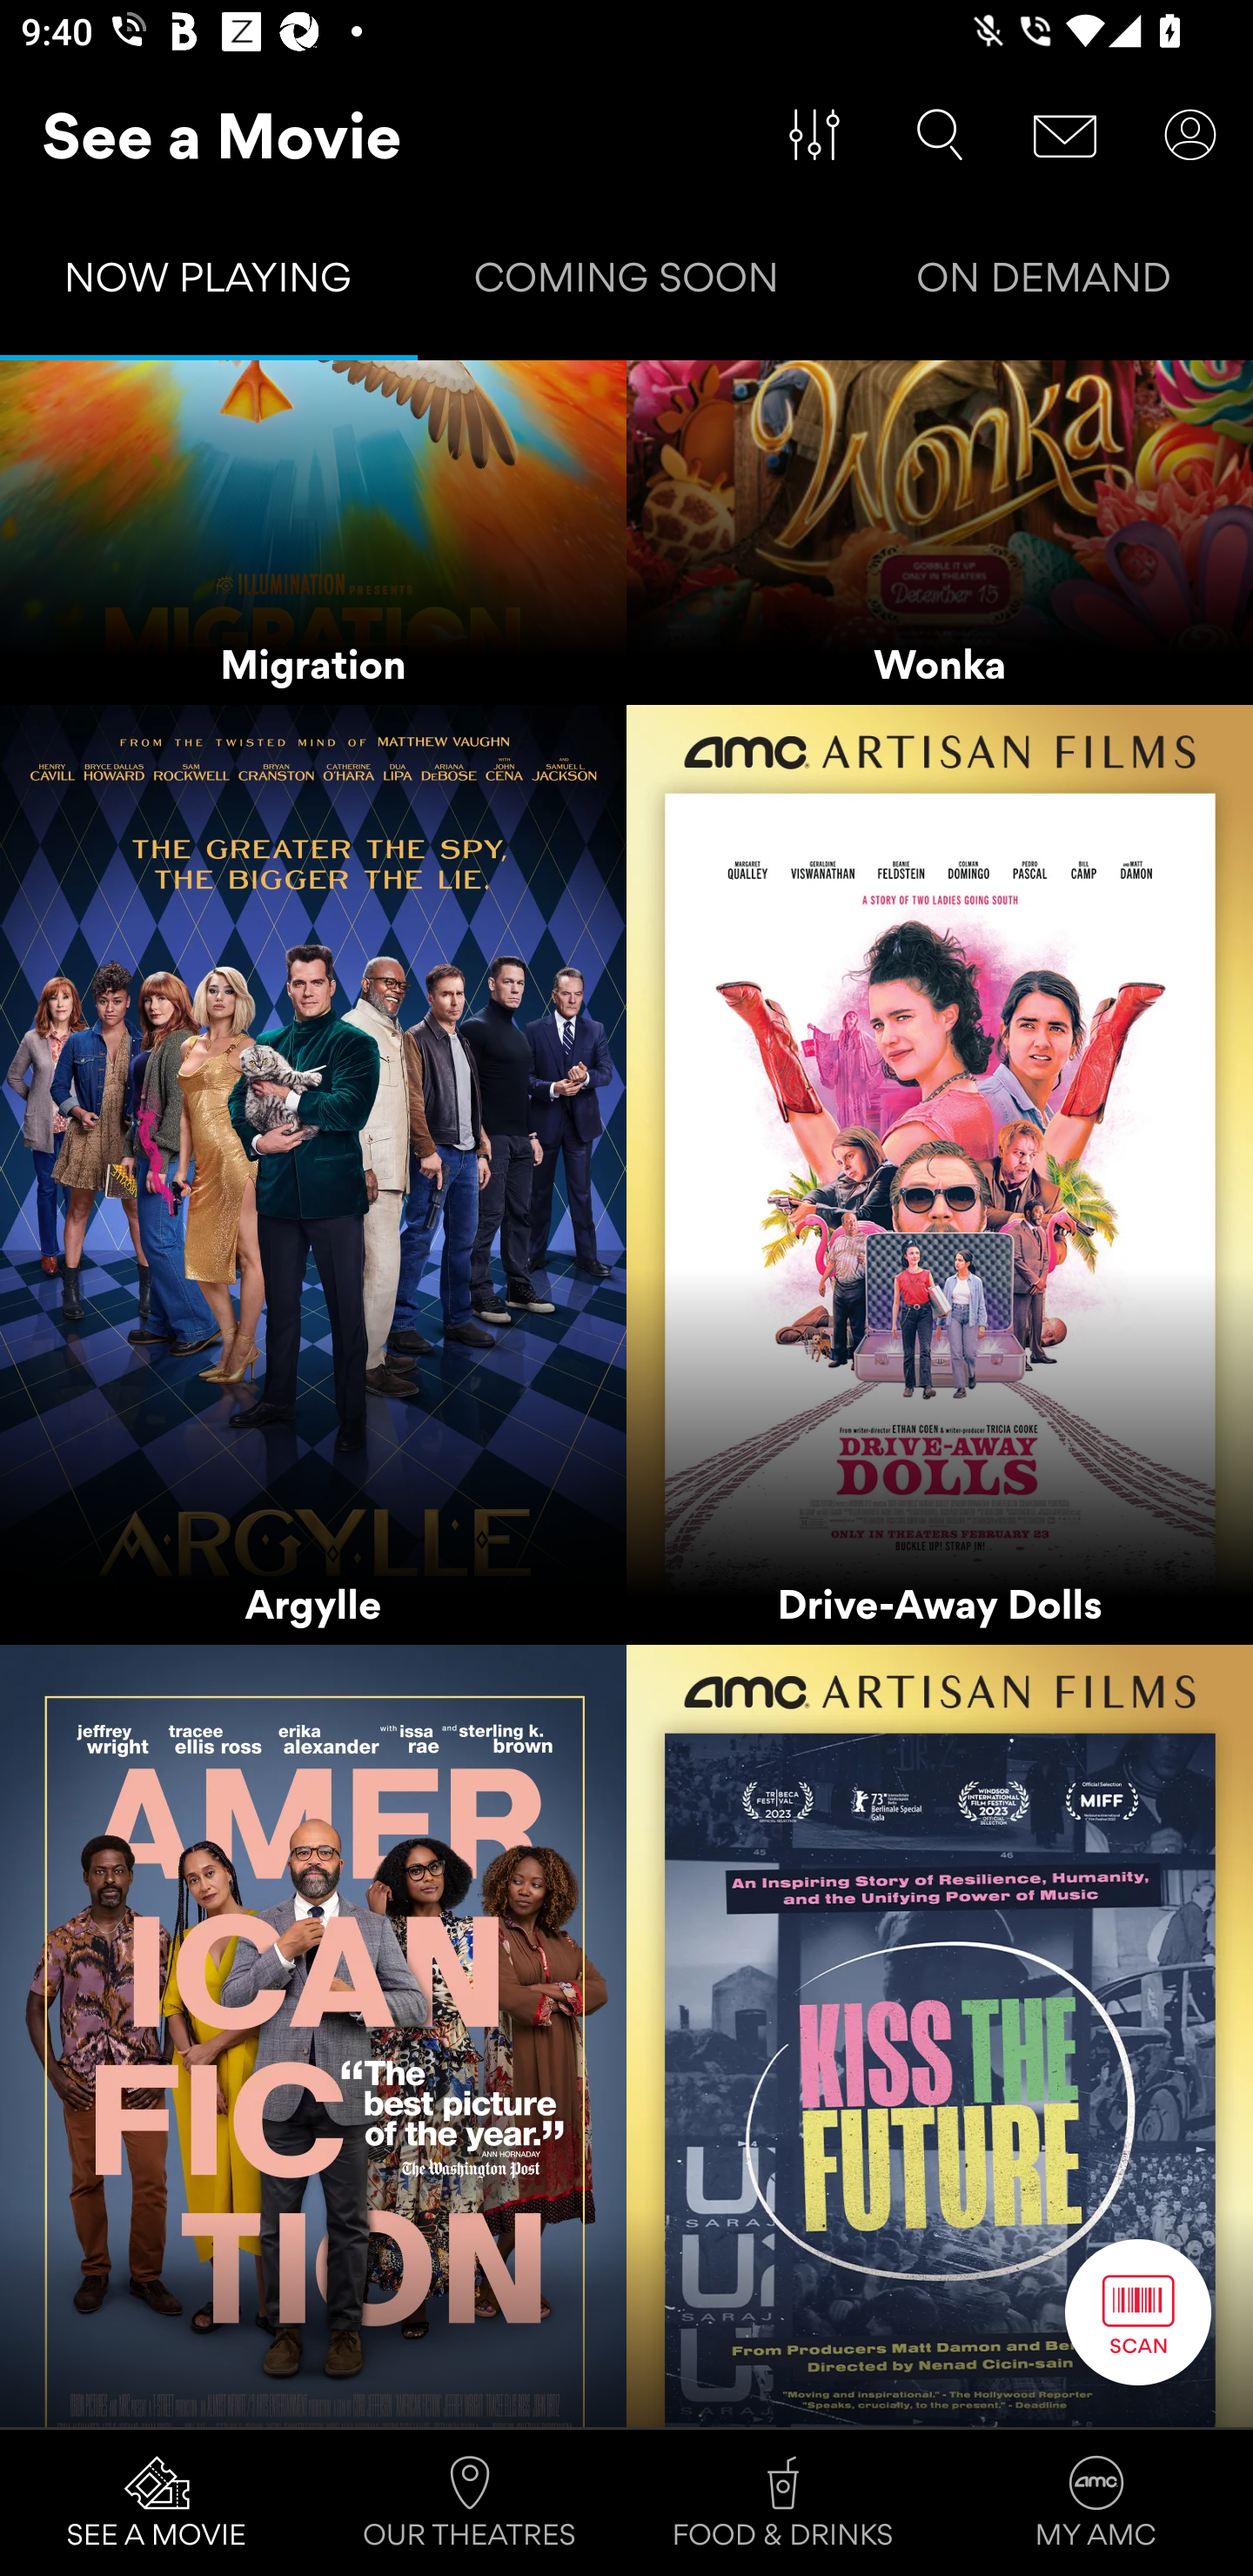 The image size is (1253, 2576). Describe the element at coordinates (1138, 2311) in the screenshot. I see `Scan Button` at that location.